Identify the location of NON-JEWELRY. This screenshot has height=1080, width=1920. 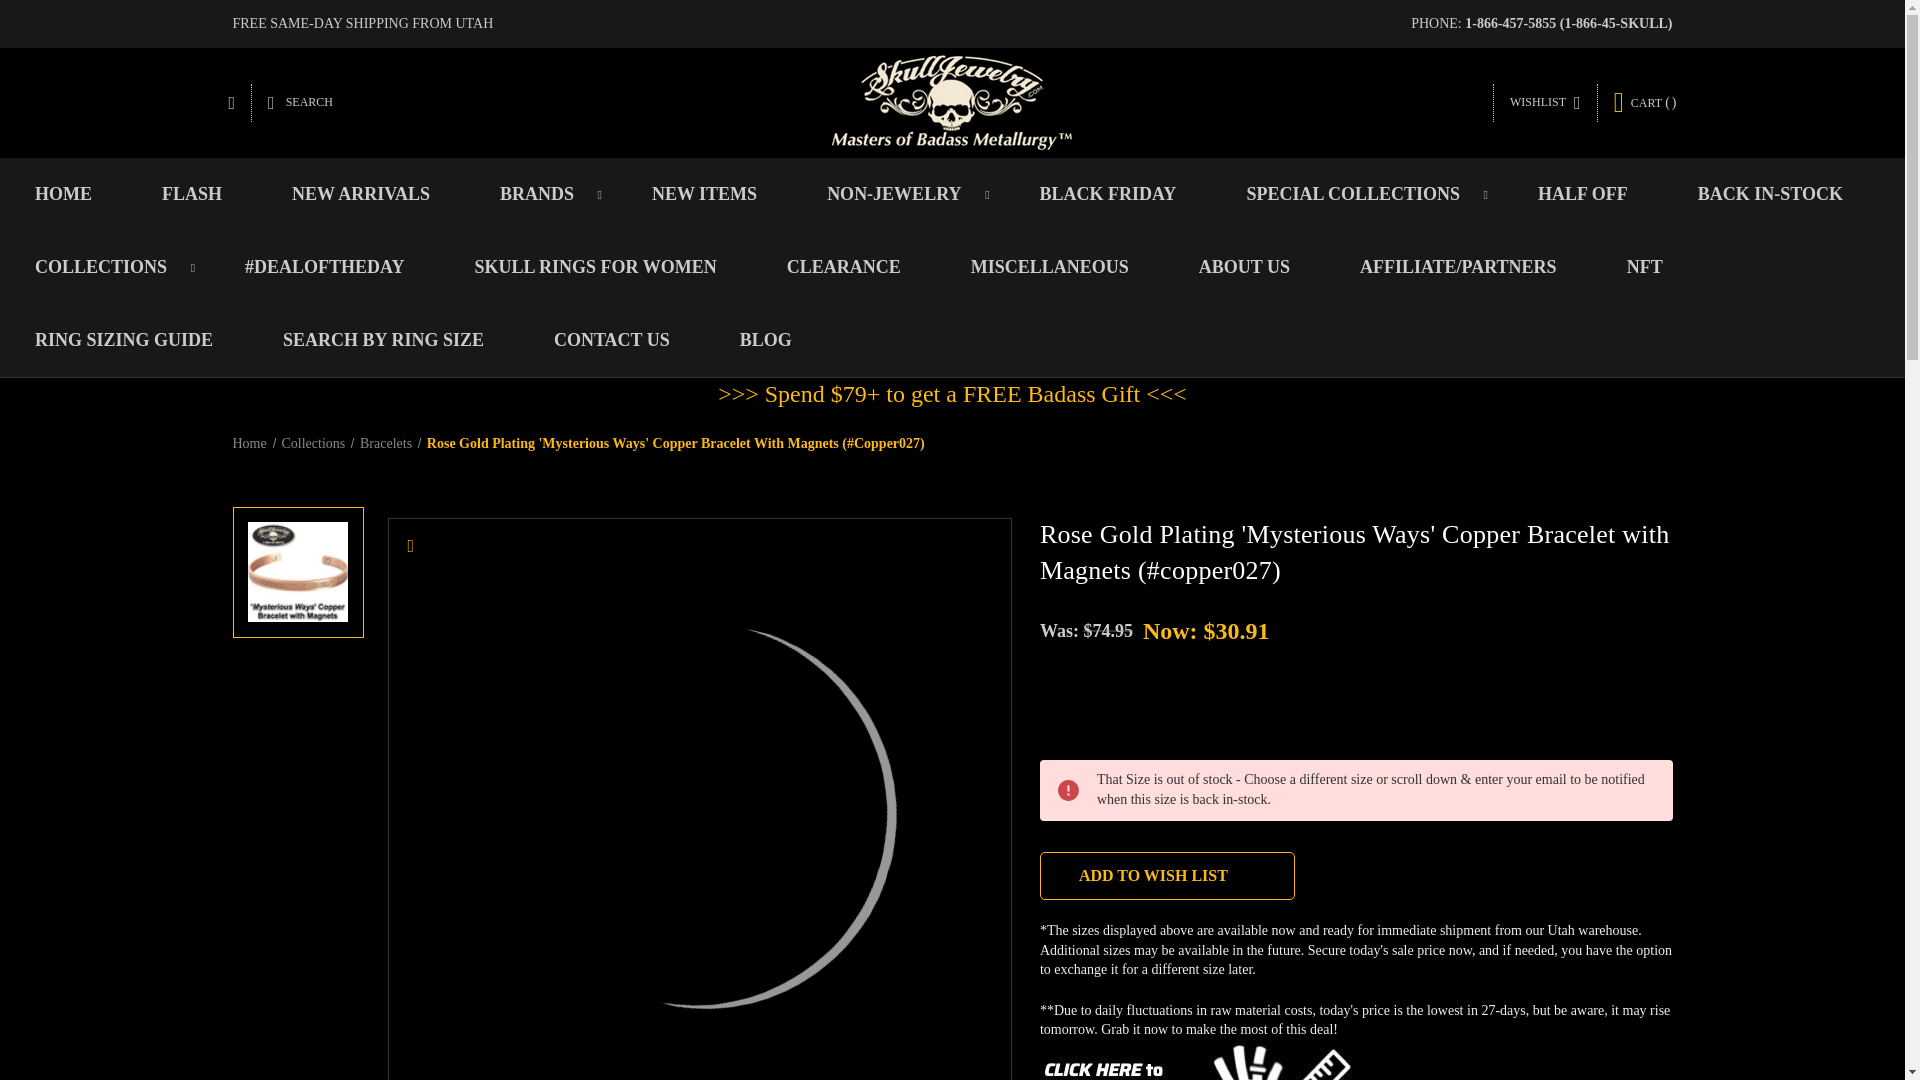
(898, 194).